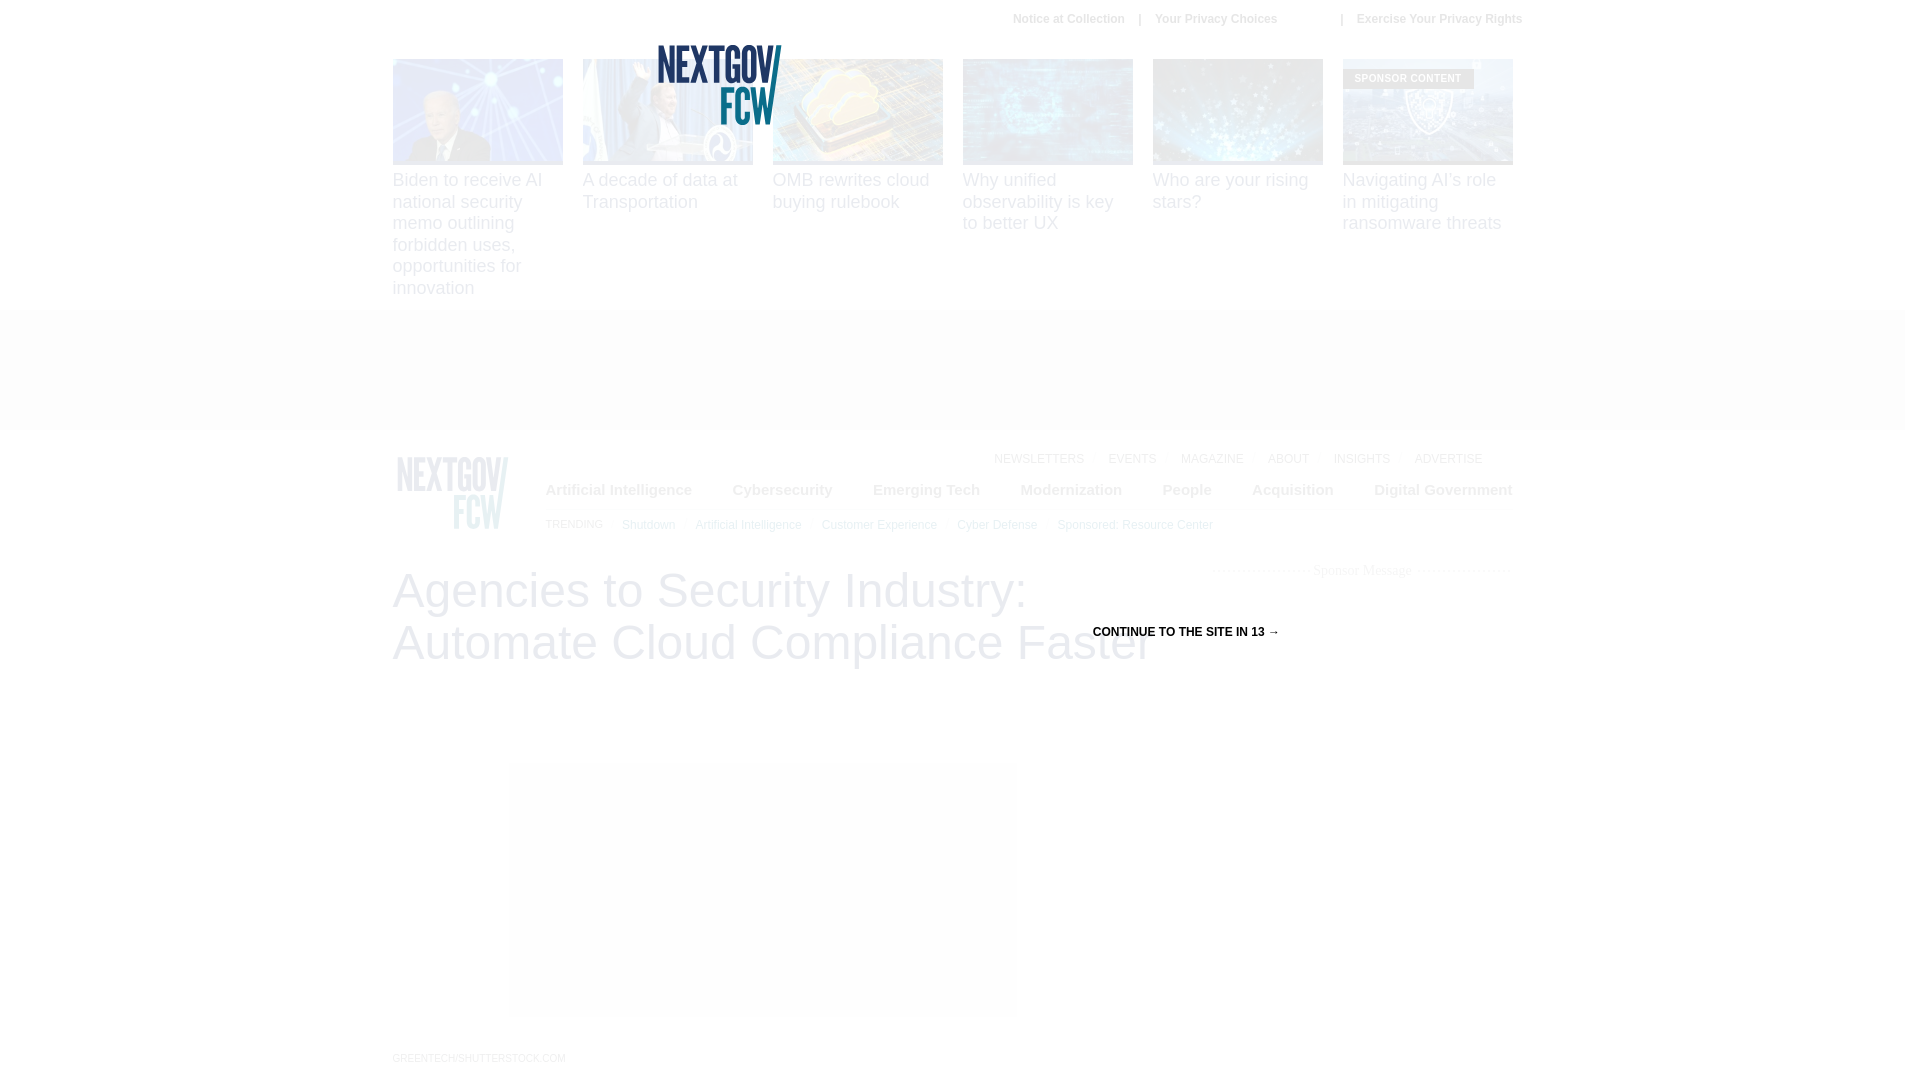  I want to click on A decade of data at Transportation, so click(666, 136).